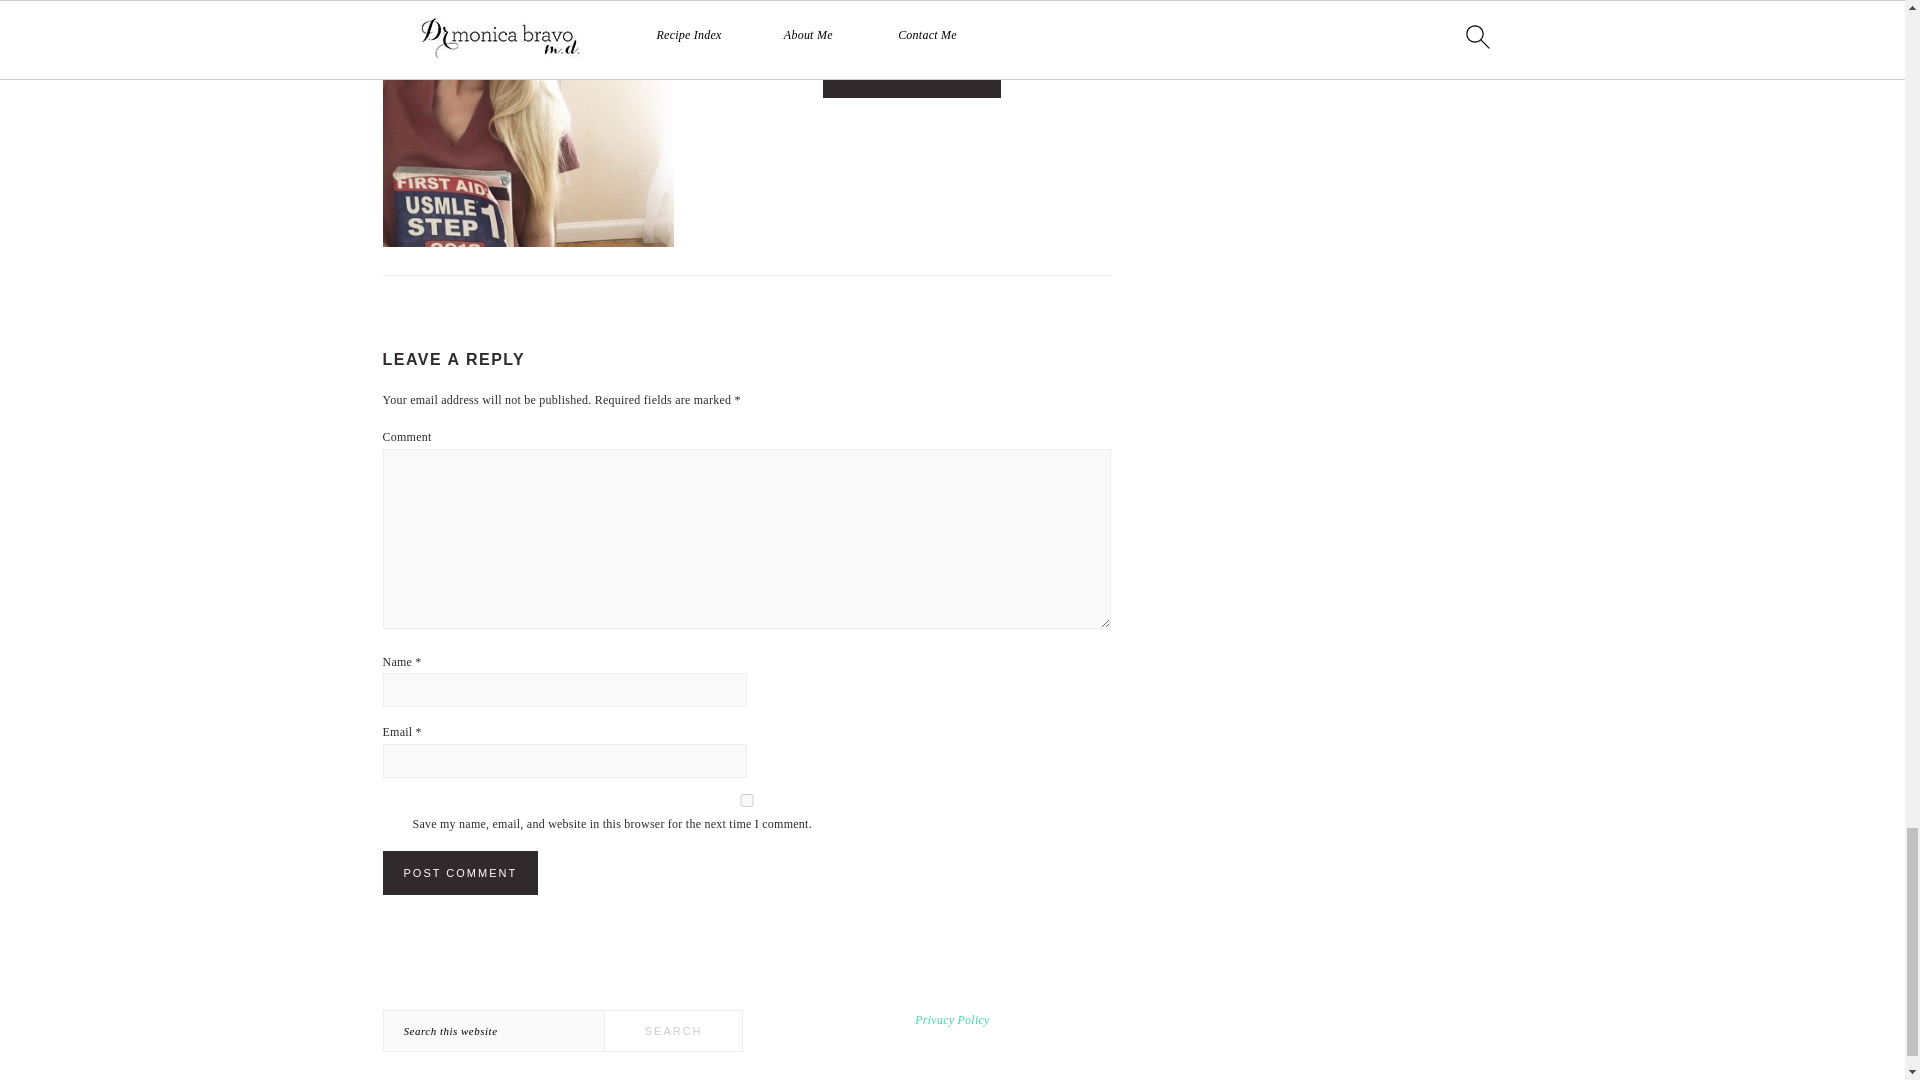  Describe the element at coordinates (746, 800) in the screenshot. I see `yes` at that location.